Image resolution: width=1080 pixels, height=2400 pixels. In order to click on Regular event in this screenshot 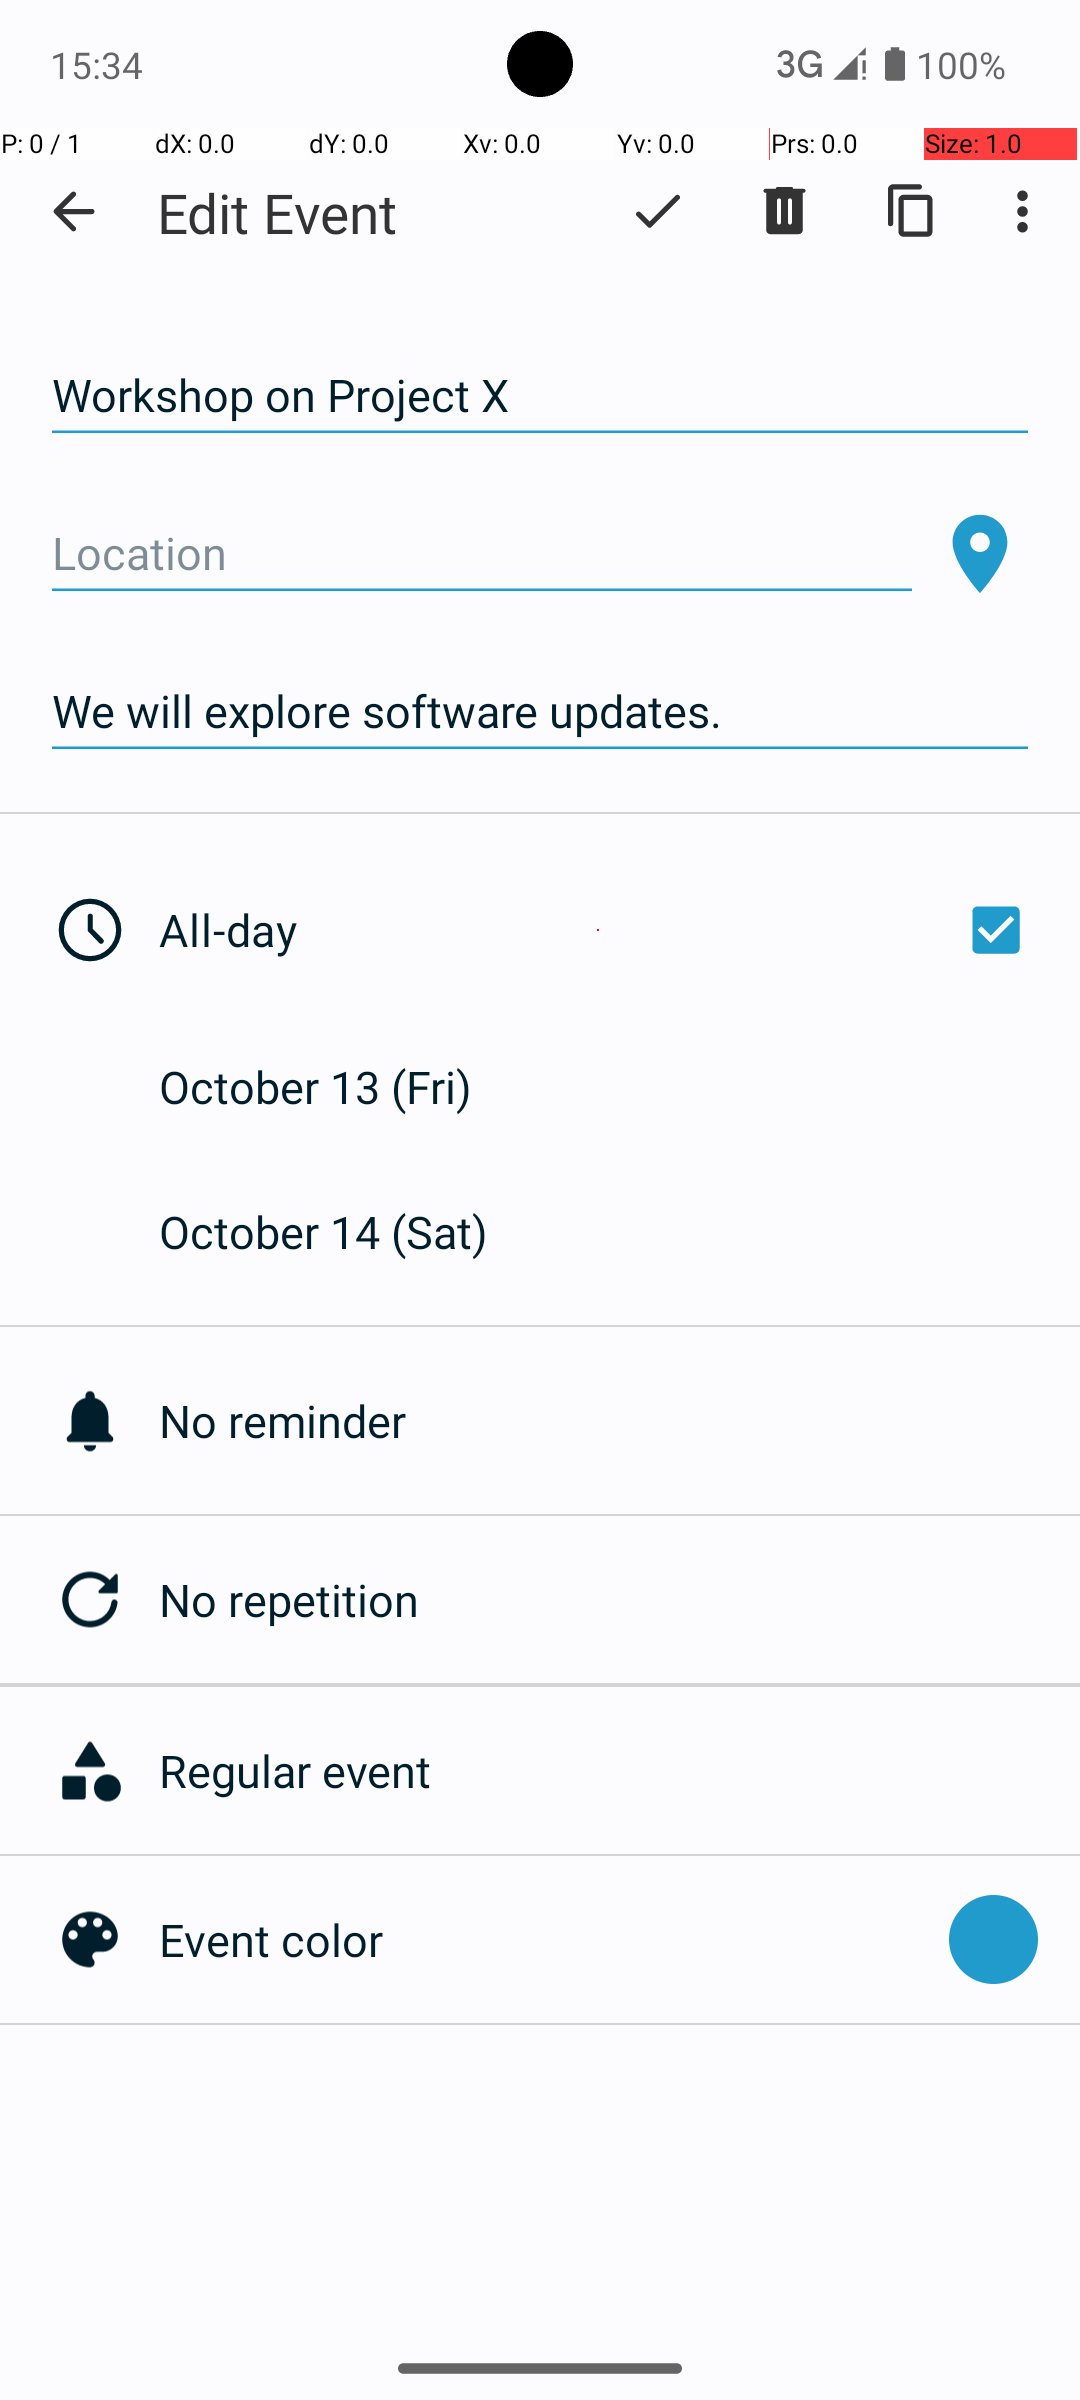, I will do `click(609, 1770)`.